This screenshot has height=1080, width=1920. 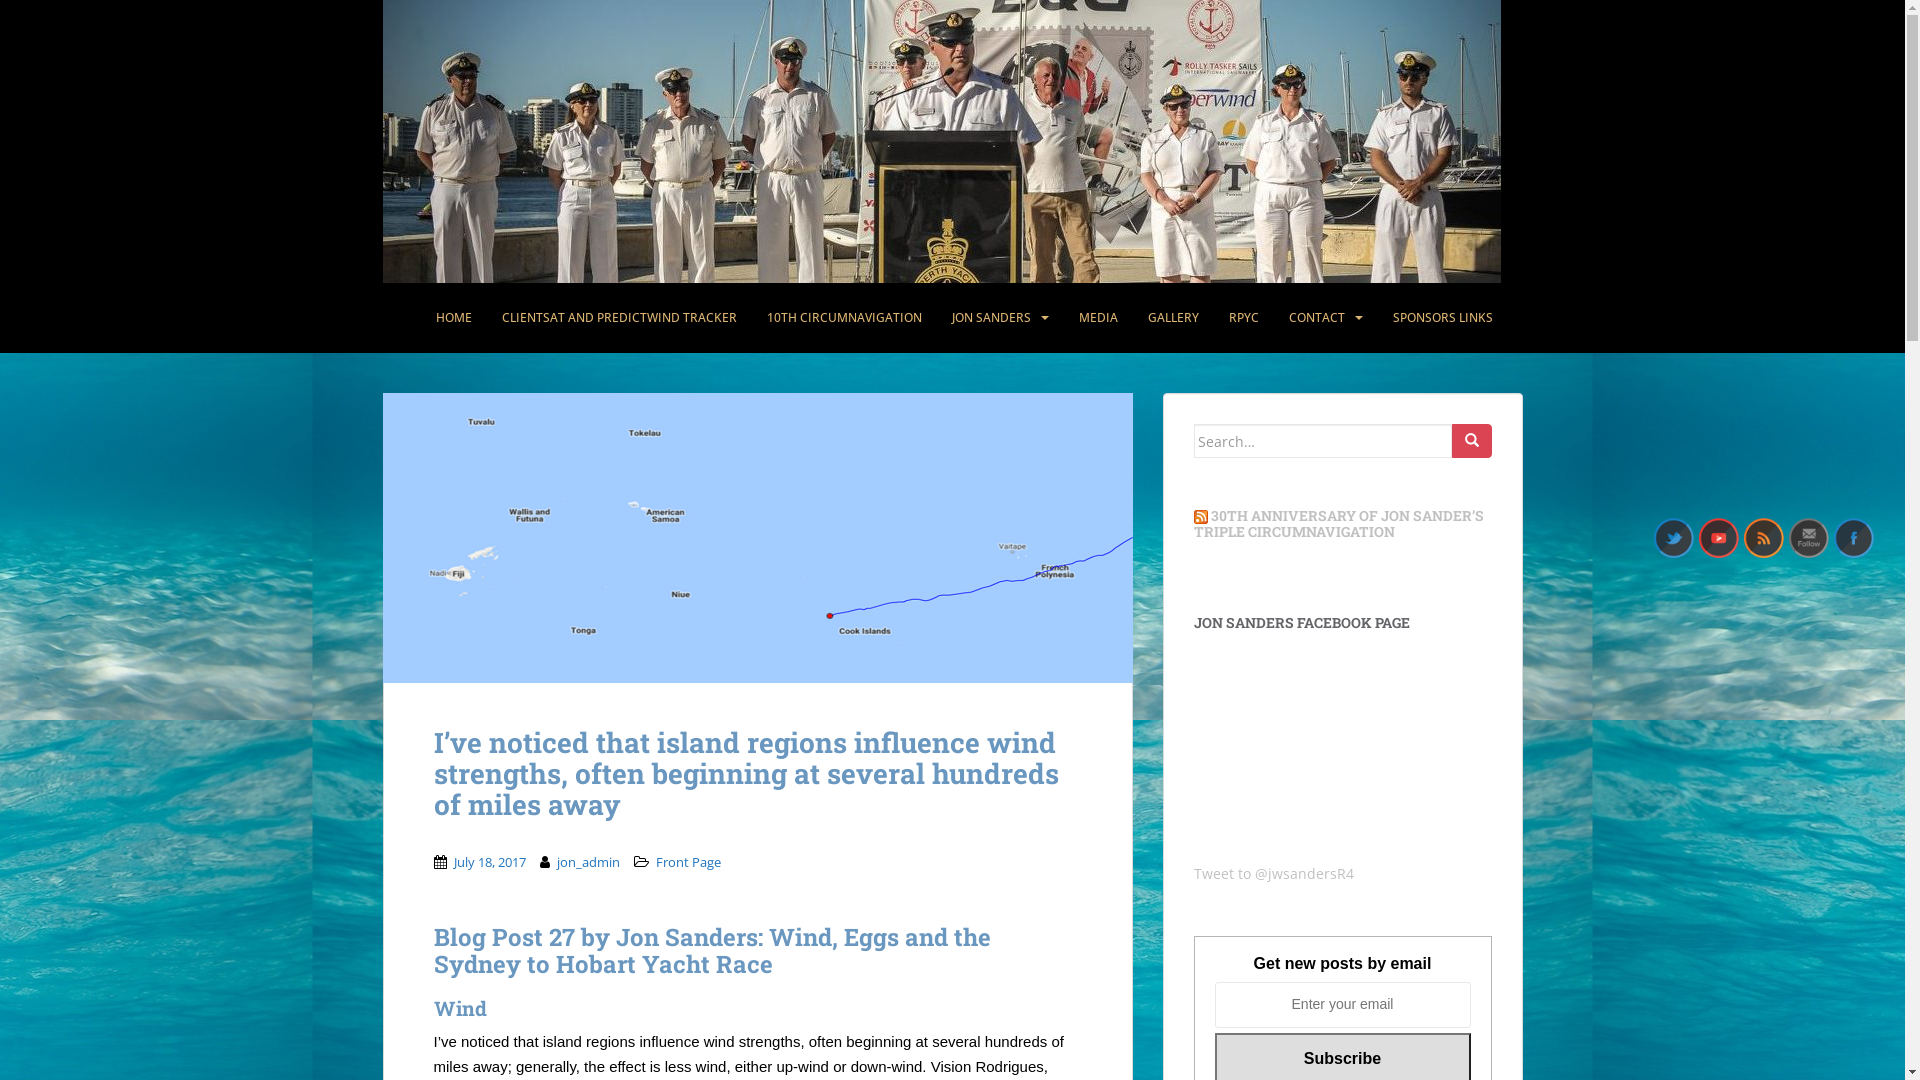 What do you see at coordinates (1174, 318) in the screenshot?
I see `GALLERY` at bounding box center [1174, 318].